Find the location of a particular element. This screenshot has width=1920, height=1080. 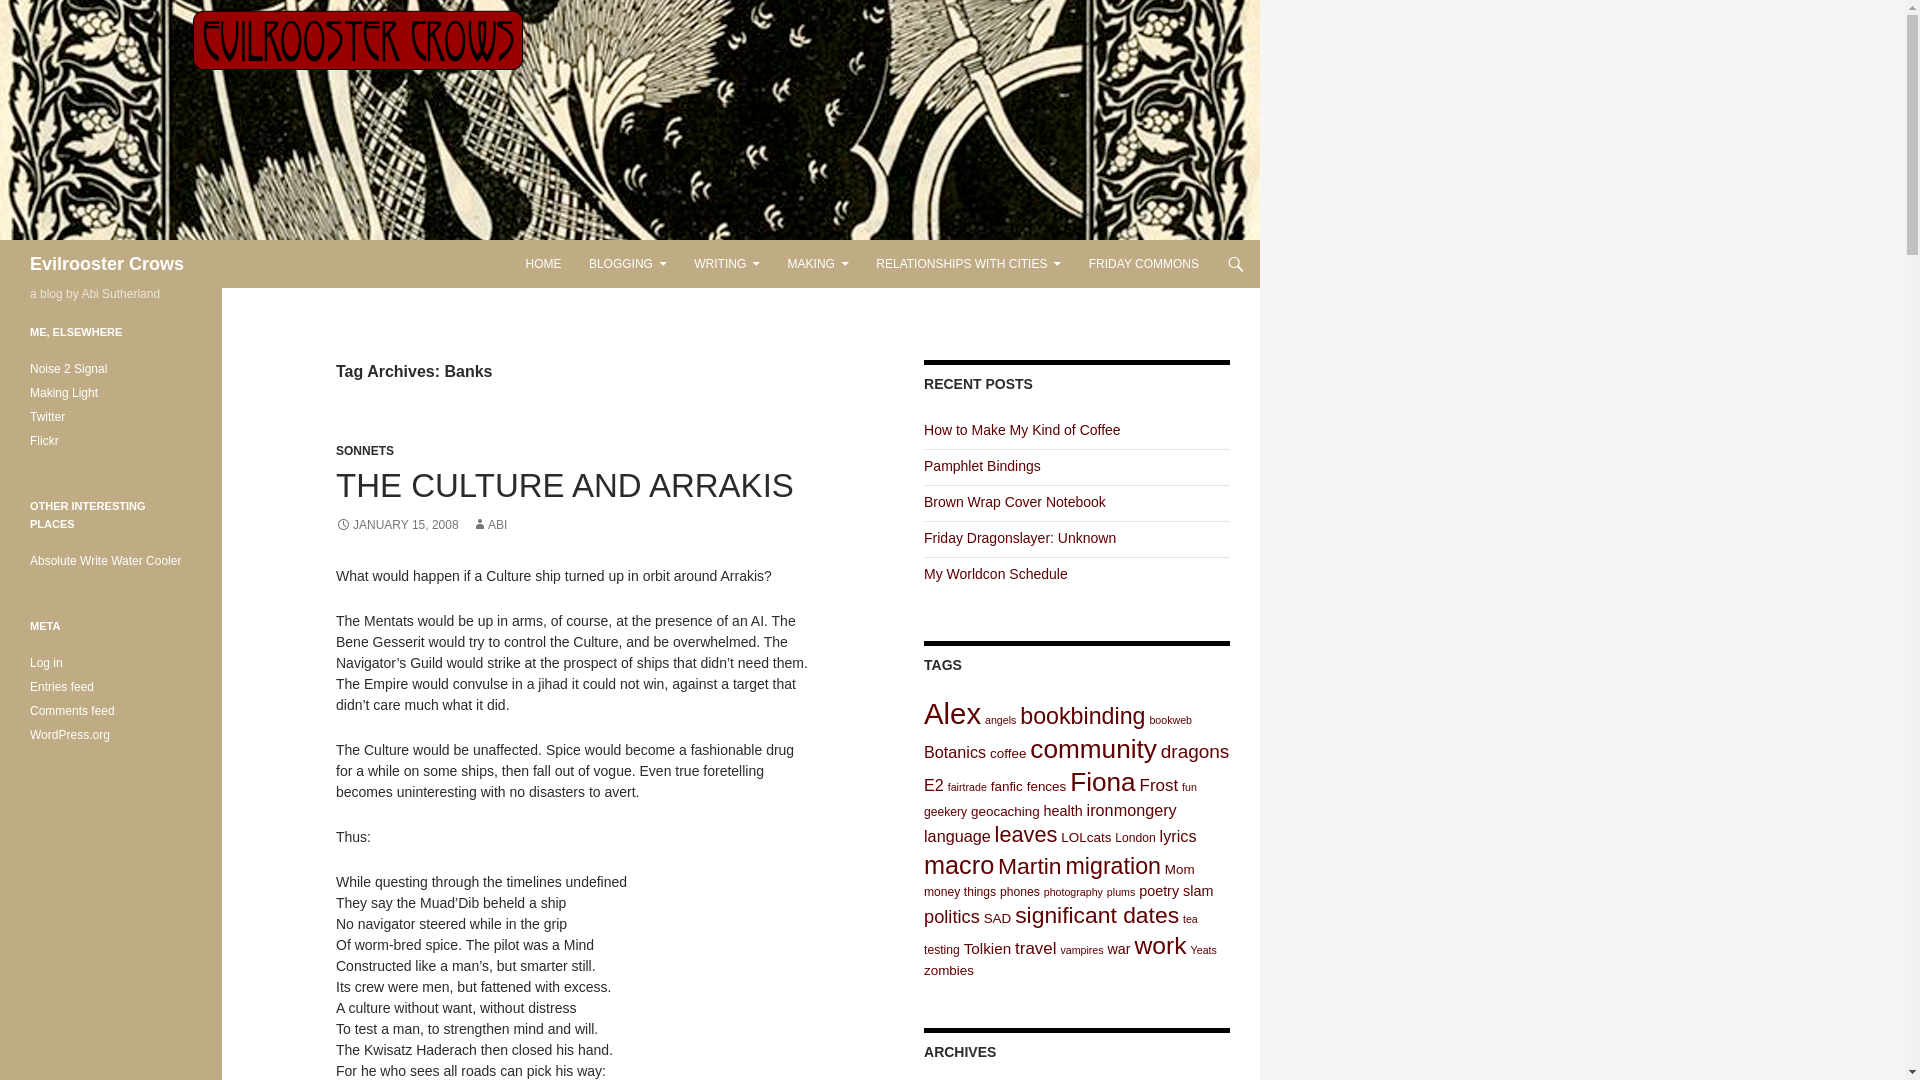

BLOGGING is located at coordinates (628, 264).